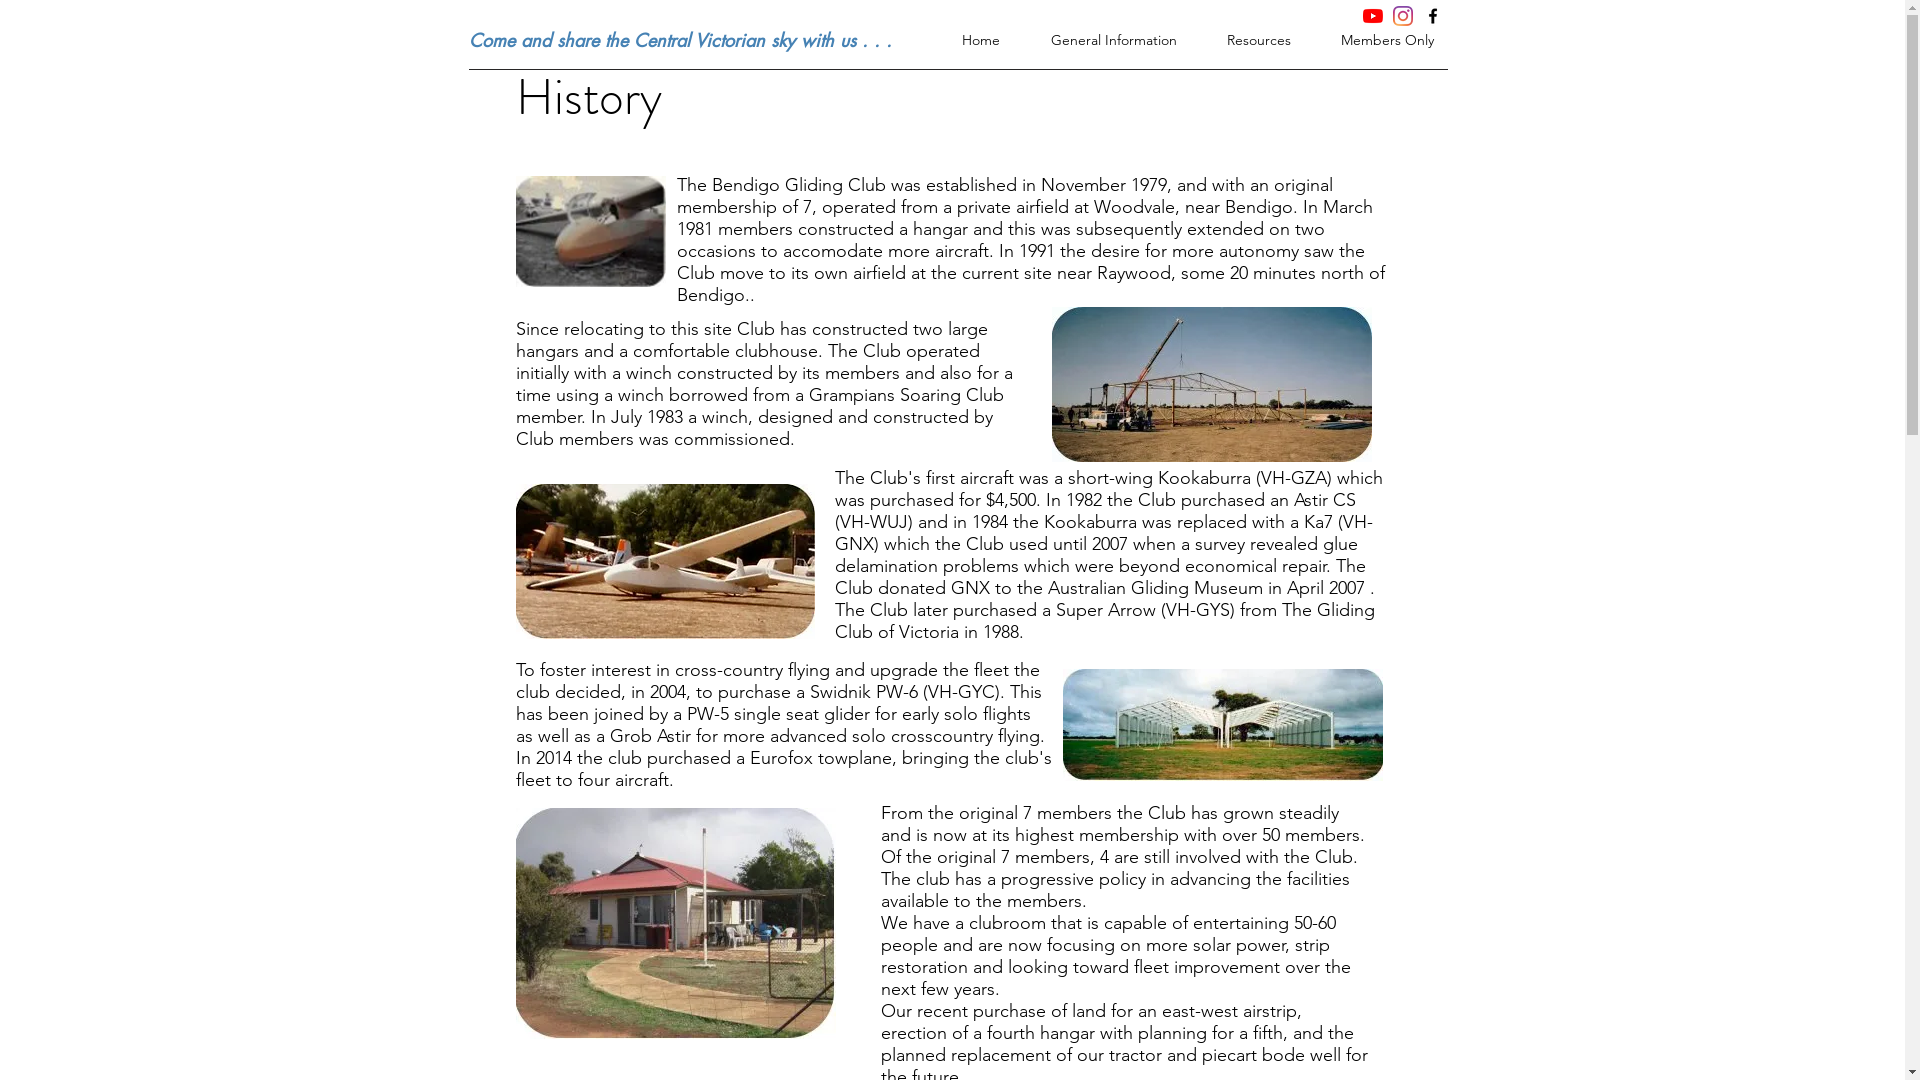 The image size is (1920, 1080). I want to click on Kookaburra, so click(1204, 478).